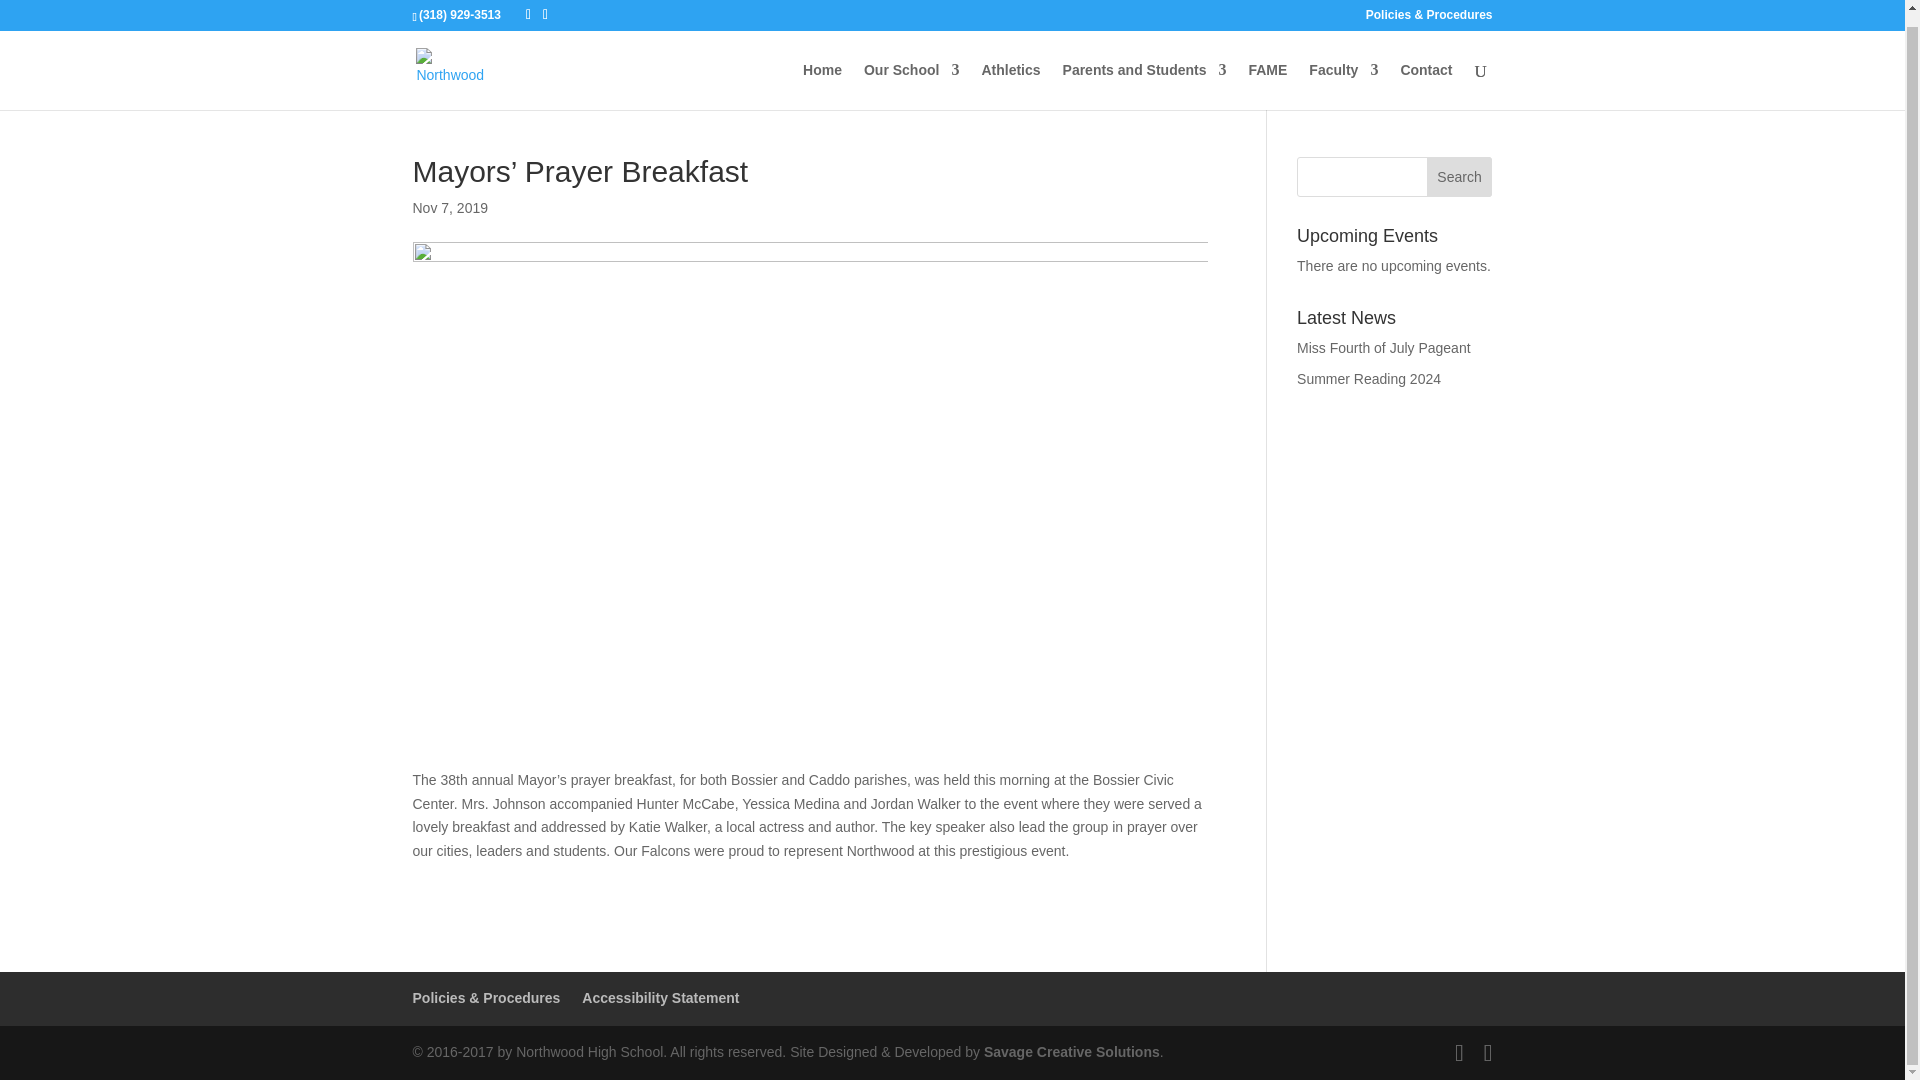 Image resolution: width=1920 pixels, height=1080 pixels. What do you see at coordinates (1071, 1052) in the screenshot?
I see `Savage Creative Solutions` at bounding box center [1071, 1052].